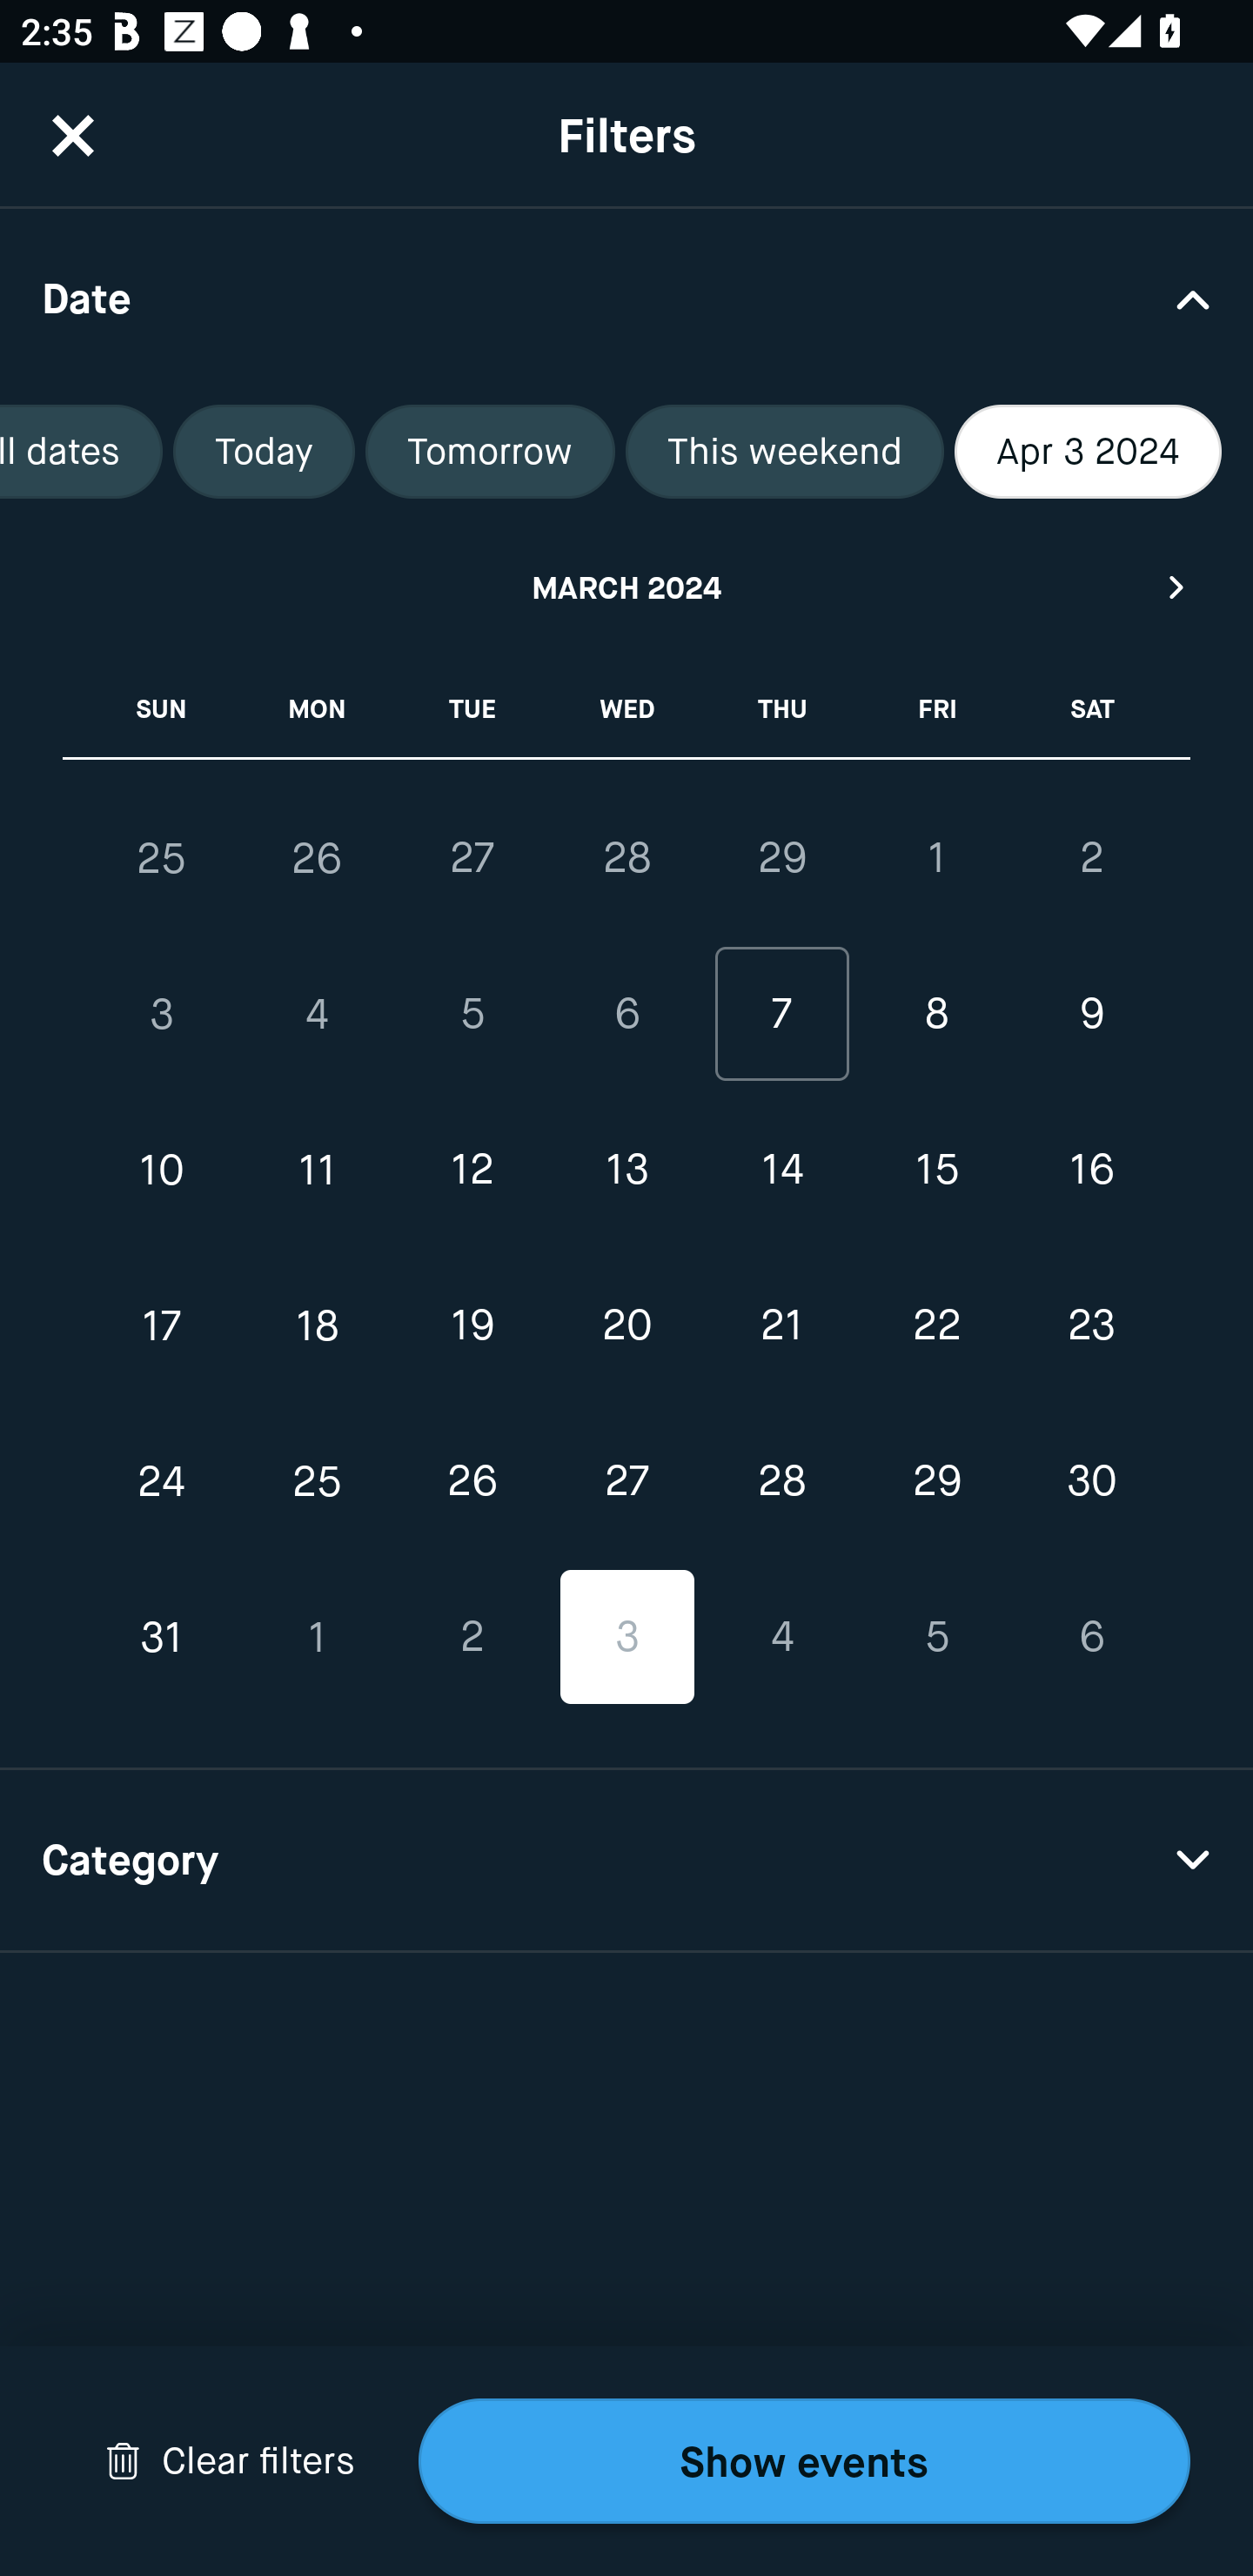 This screenshot has height=2576, width=1253. What do you see at coordinates (1088, 452) in the screenshot?
I see `Apr 3 2024` at bounding box center [1088, 452].